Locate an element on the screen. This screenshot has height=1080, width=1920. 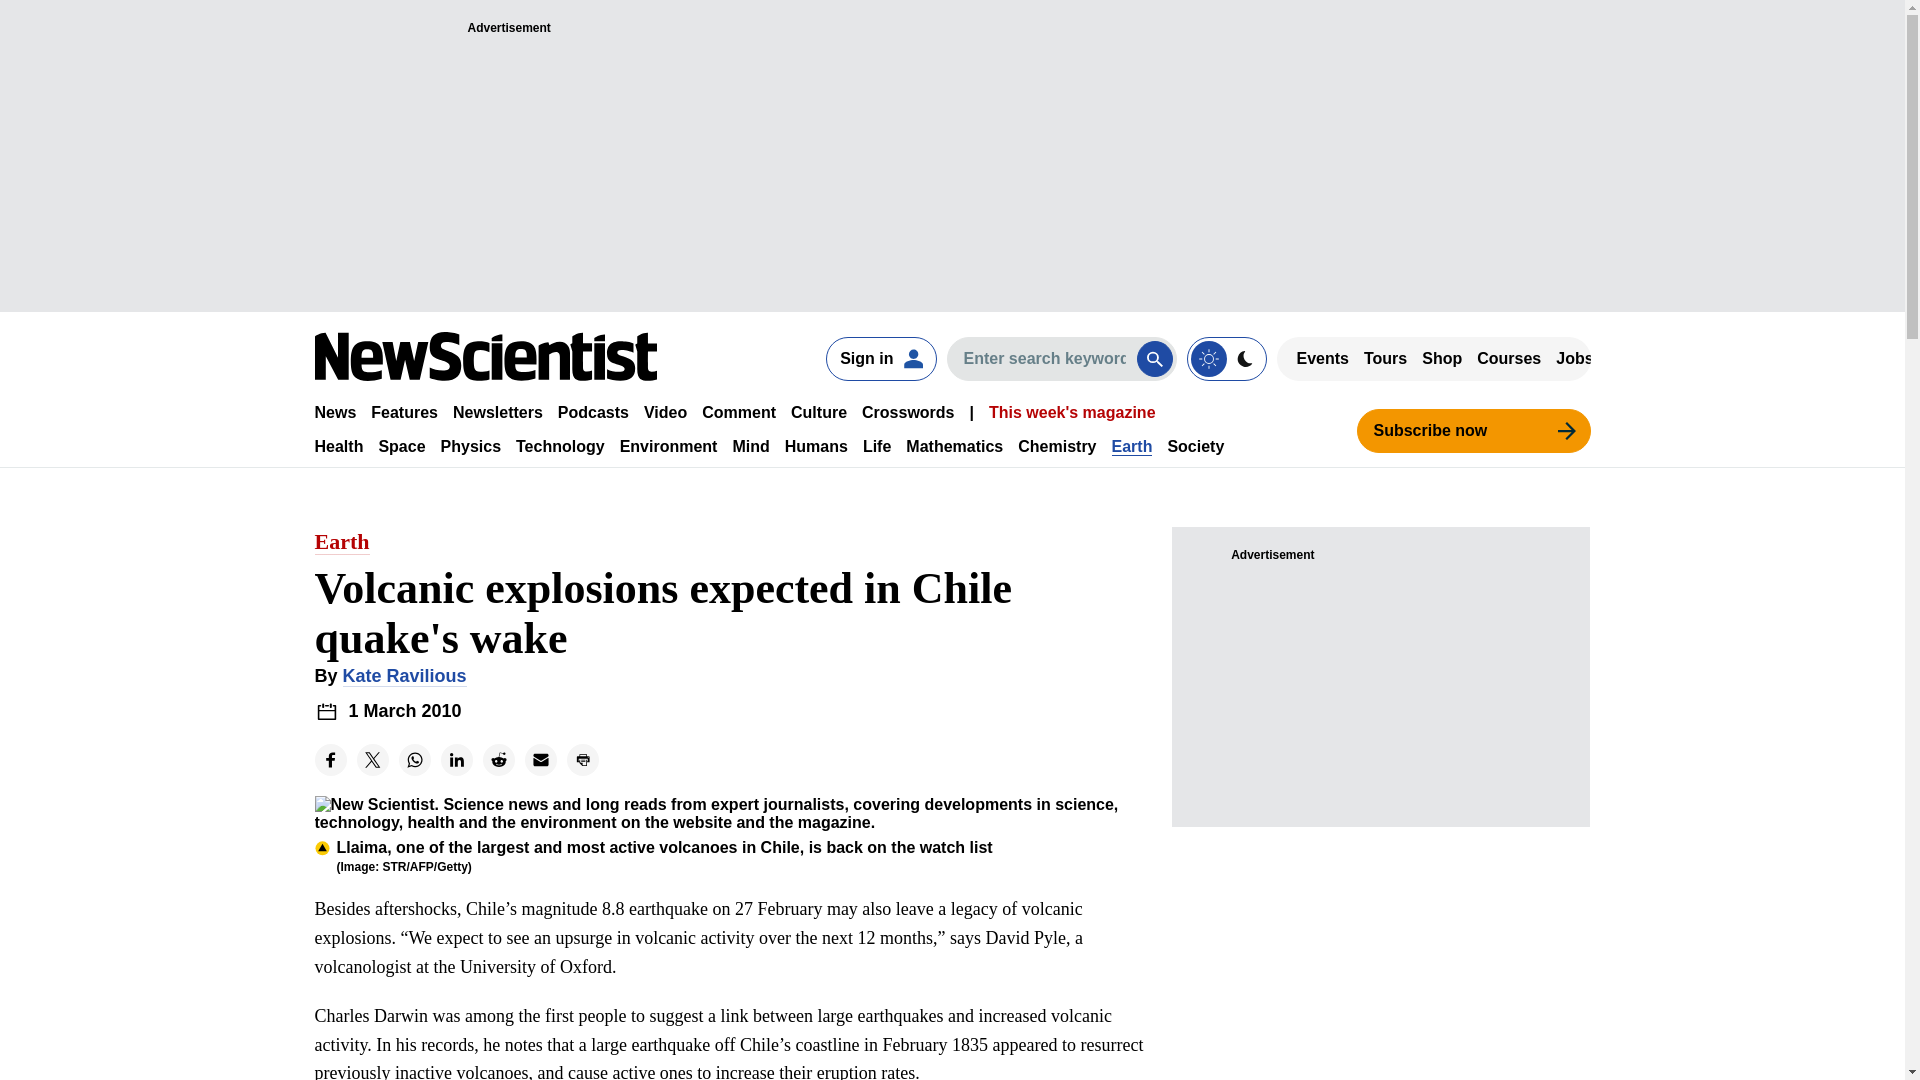
on is located at coordinates (1226, 358).